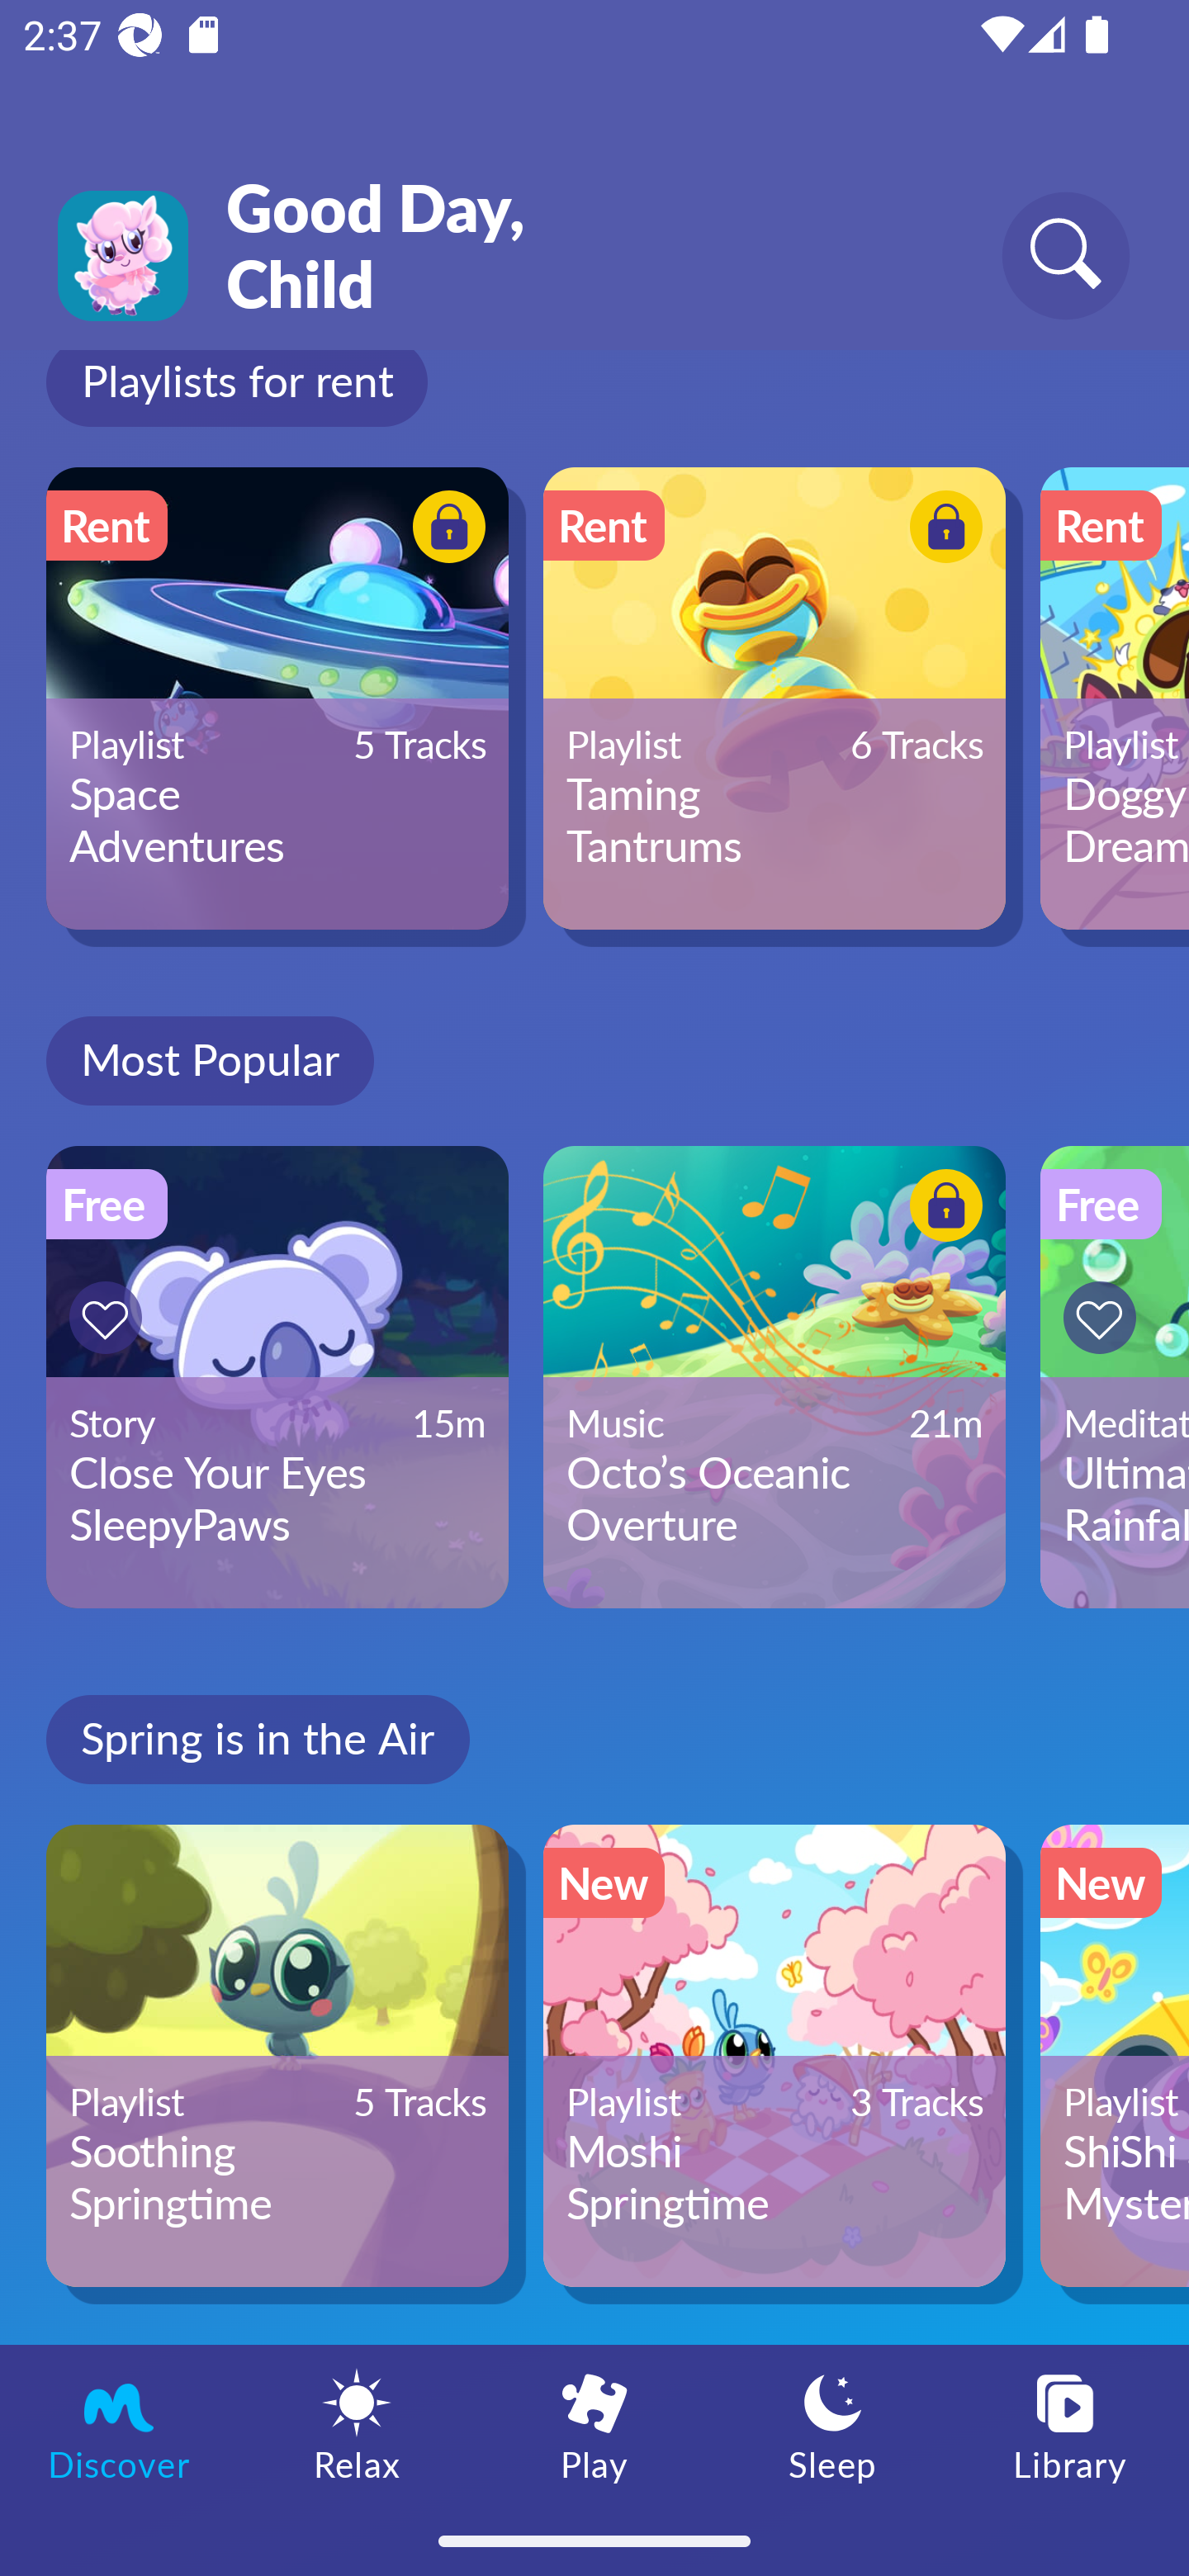 This screenshot has width=1189, height=2576. Describe the element at coordinates (594, 2425) in the screenshot. I see `Play` at that location.